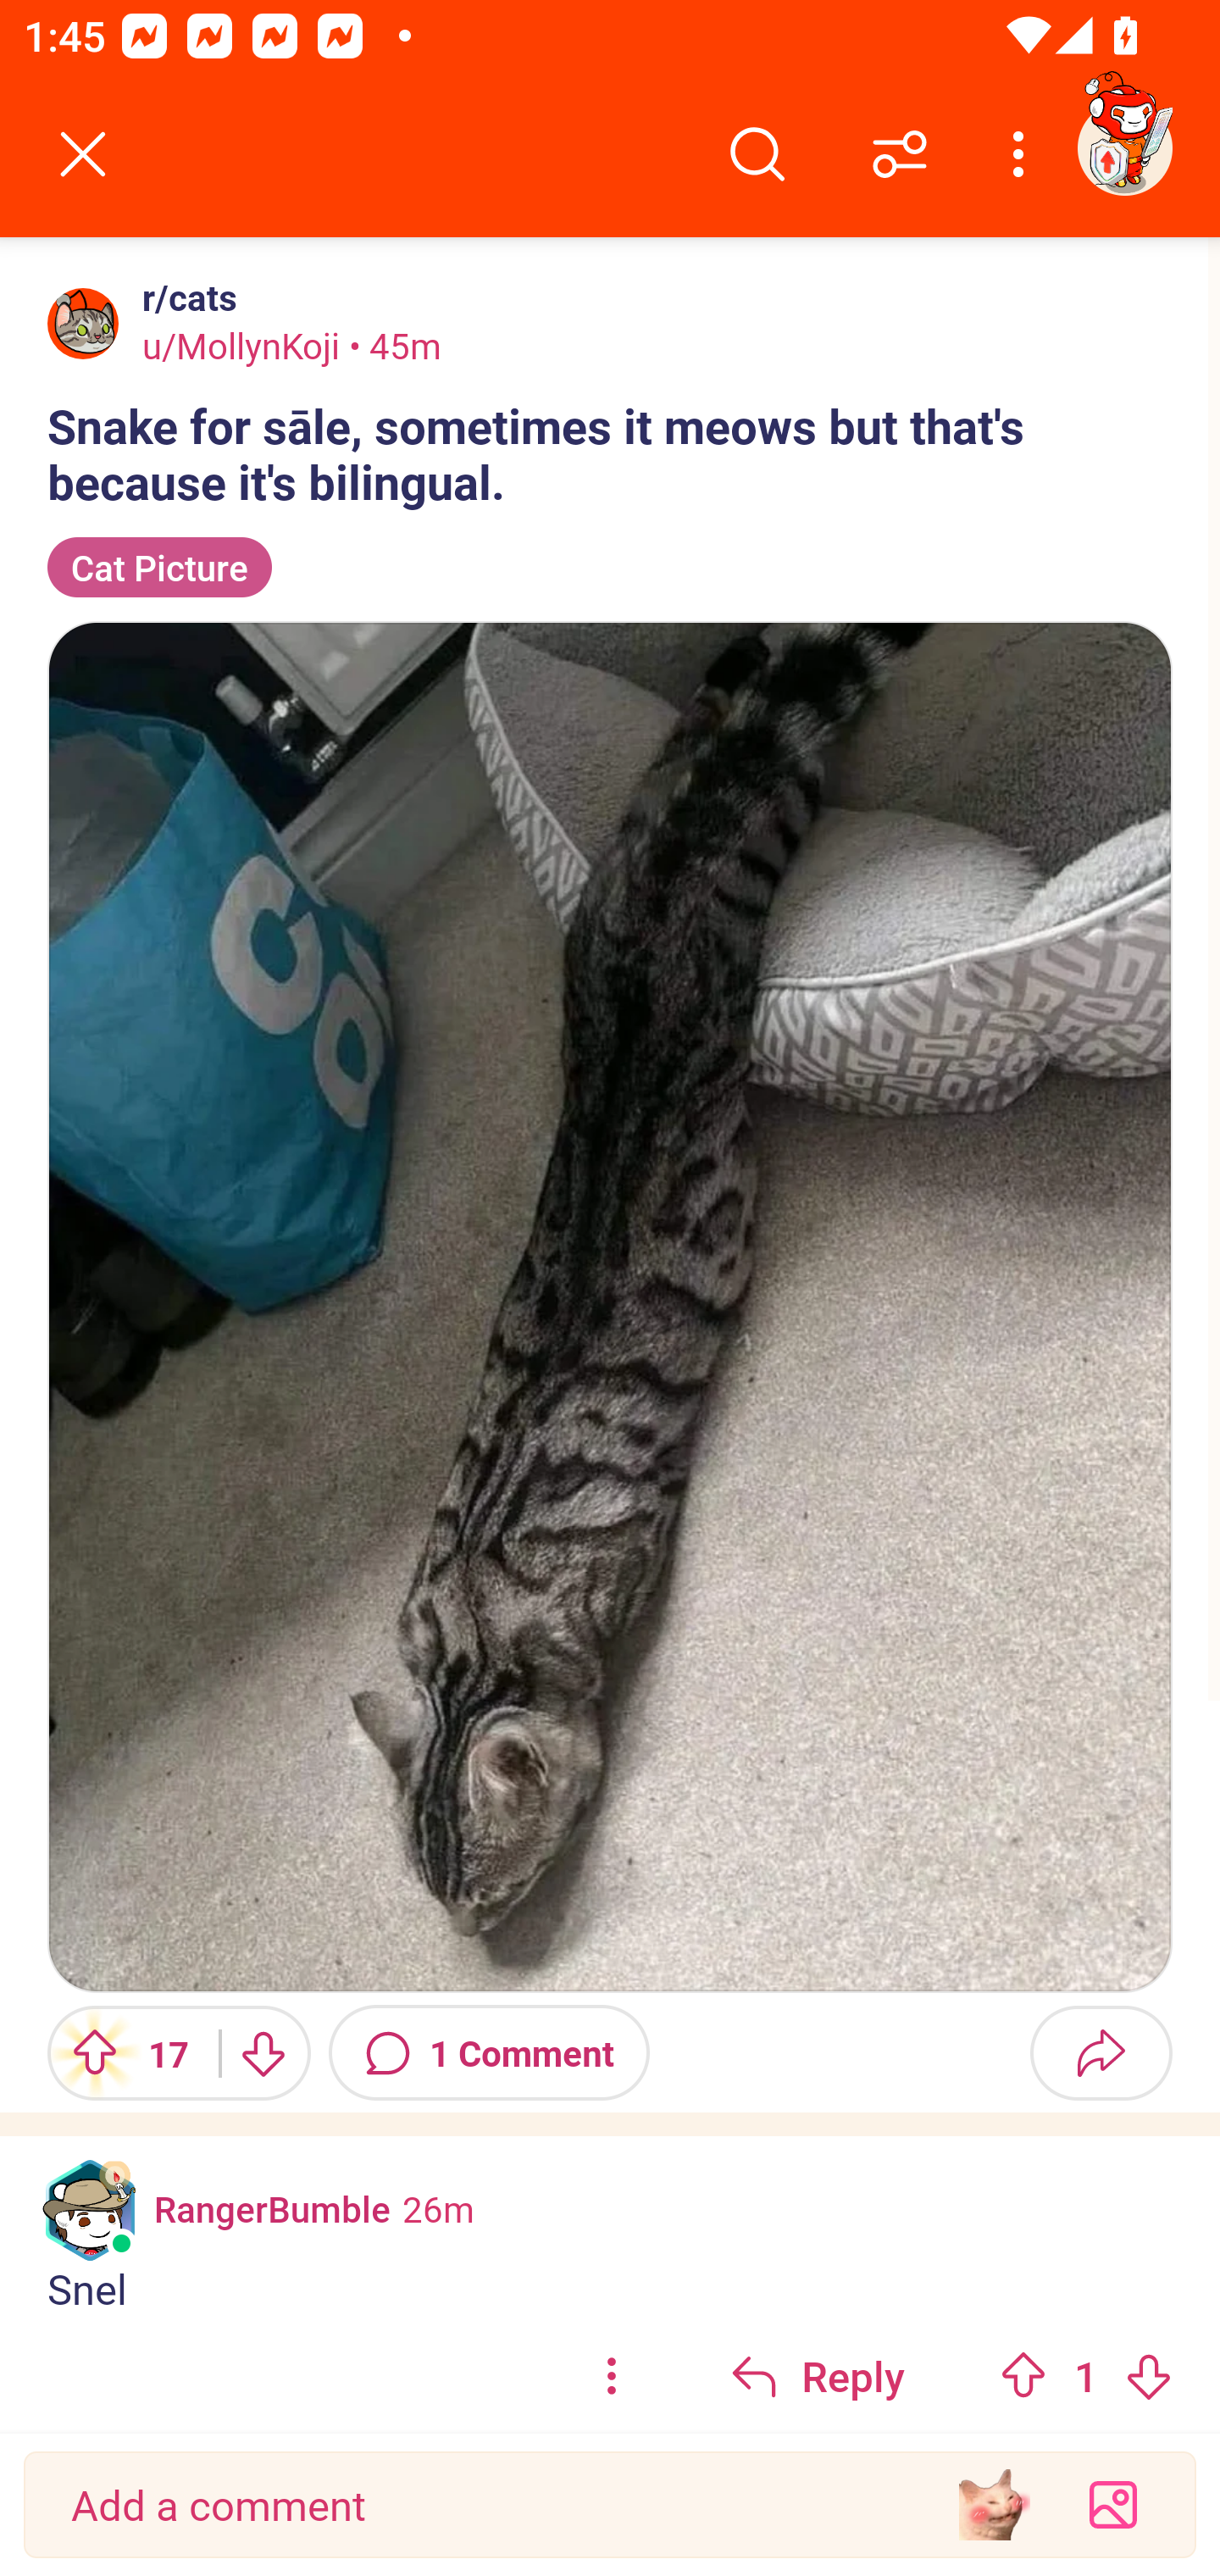  I want to click on More options, so click(1023, 154).